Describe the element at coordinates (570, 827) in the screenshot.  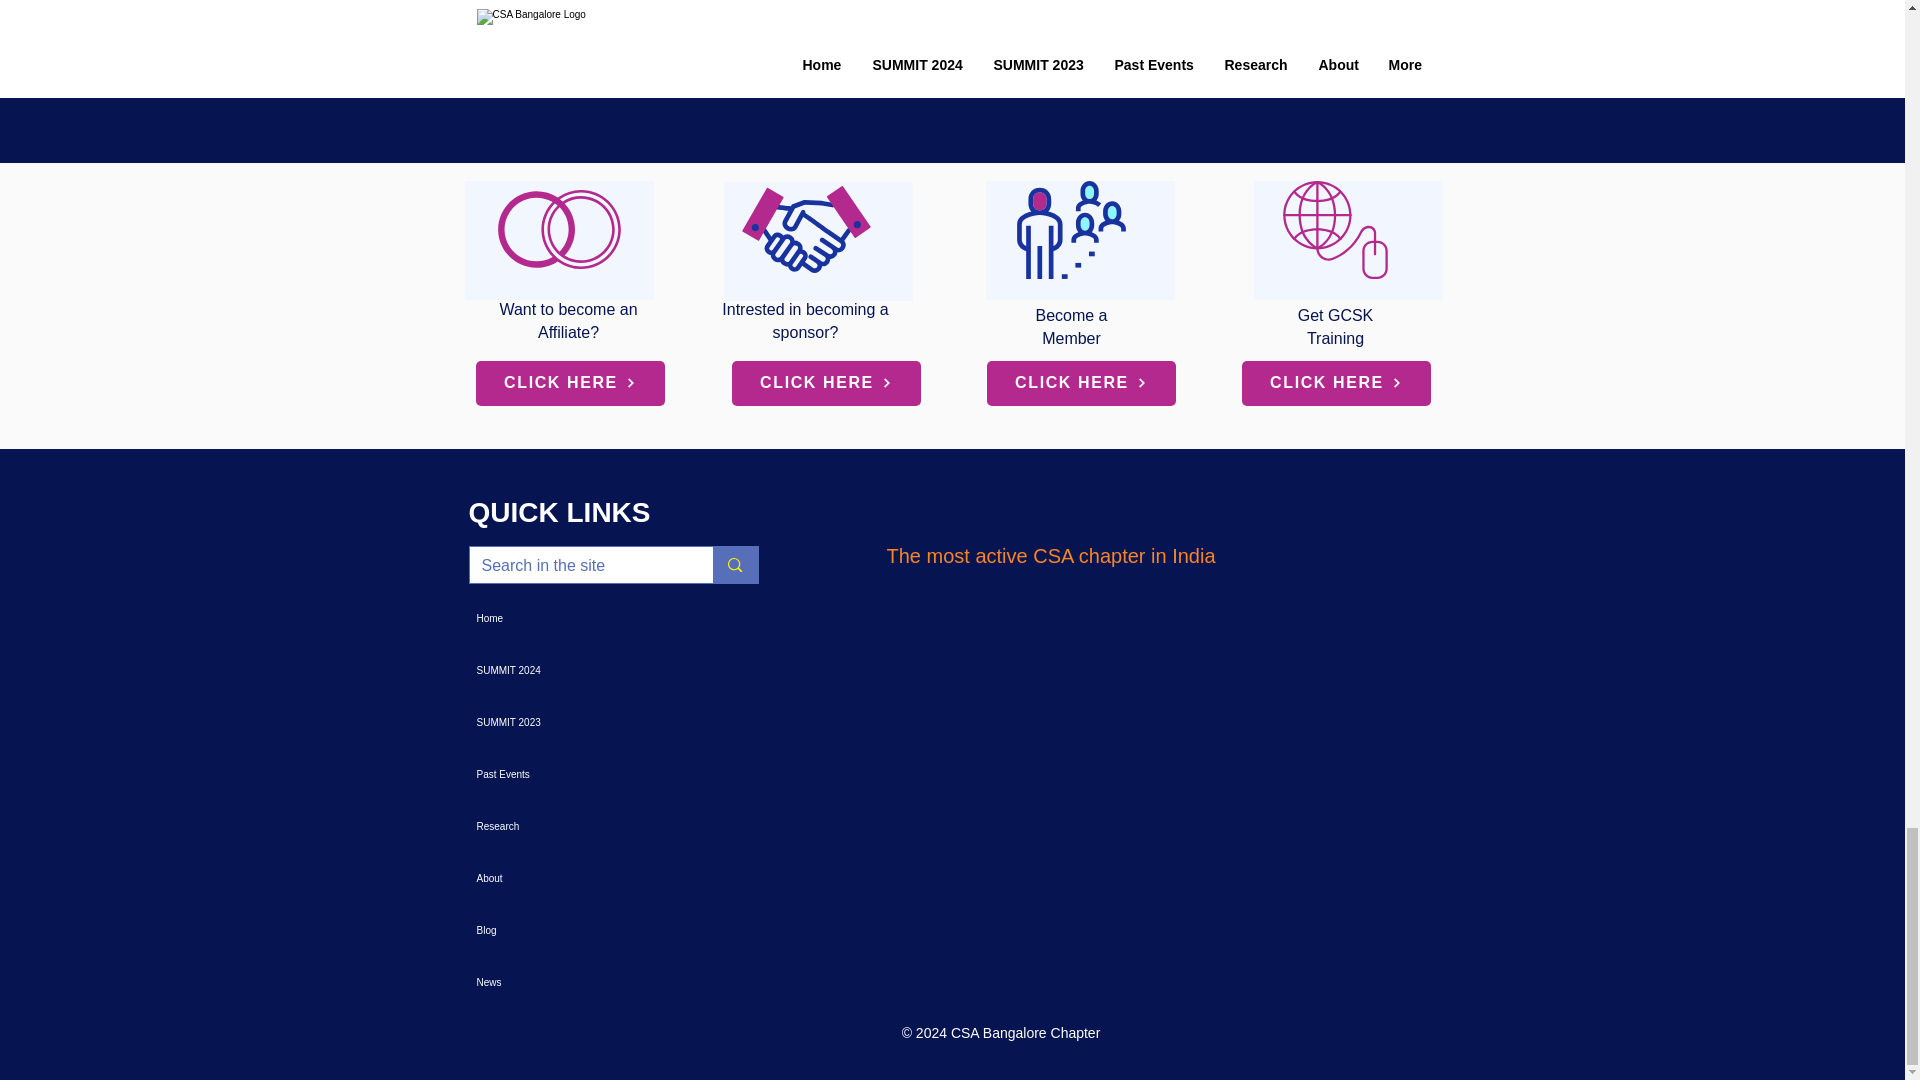
I see `Research` at that location.